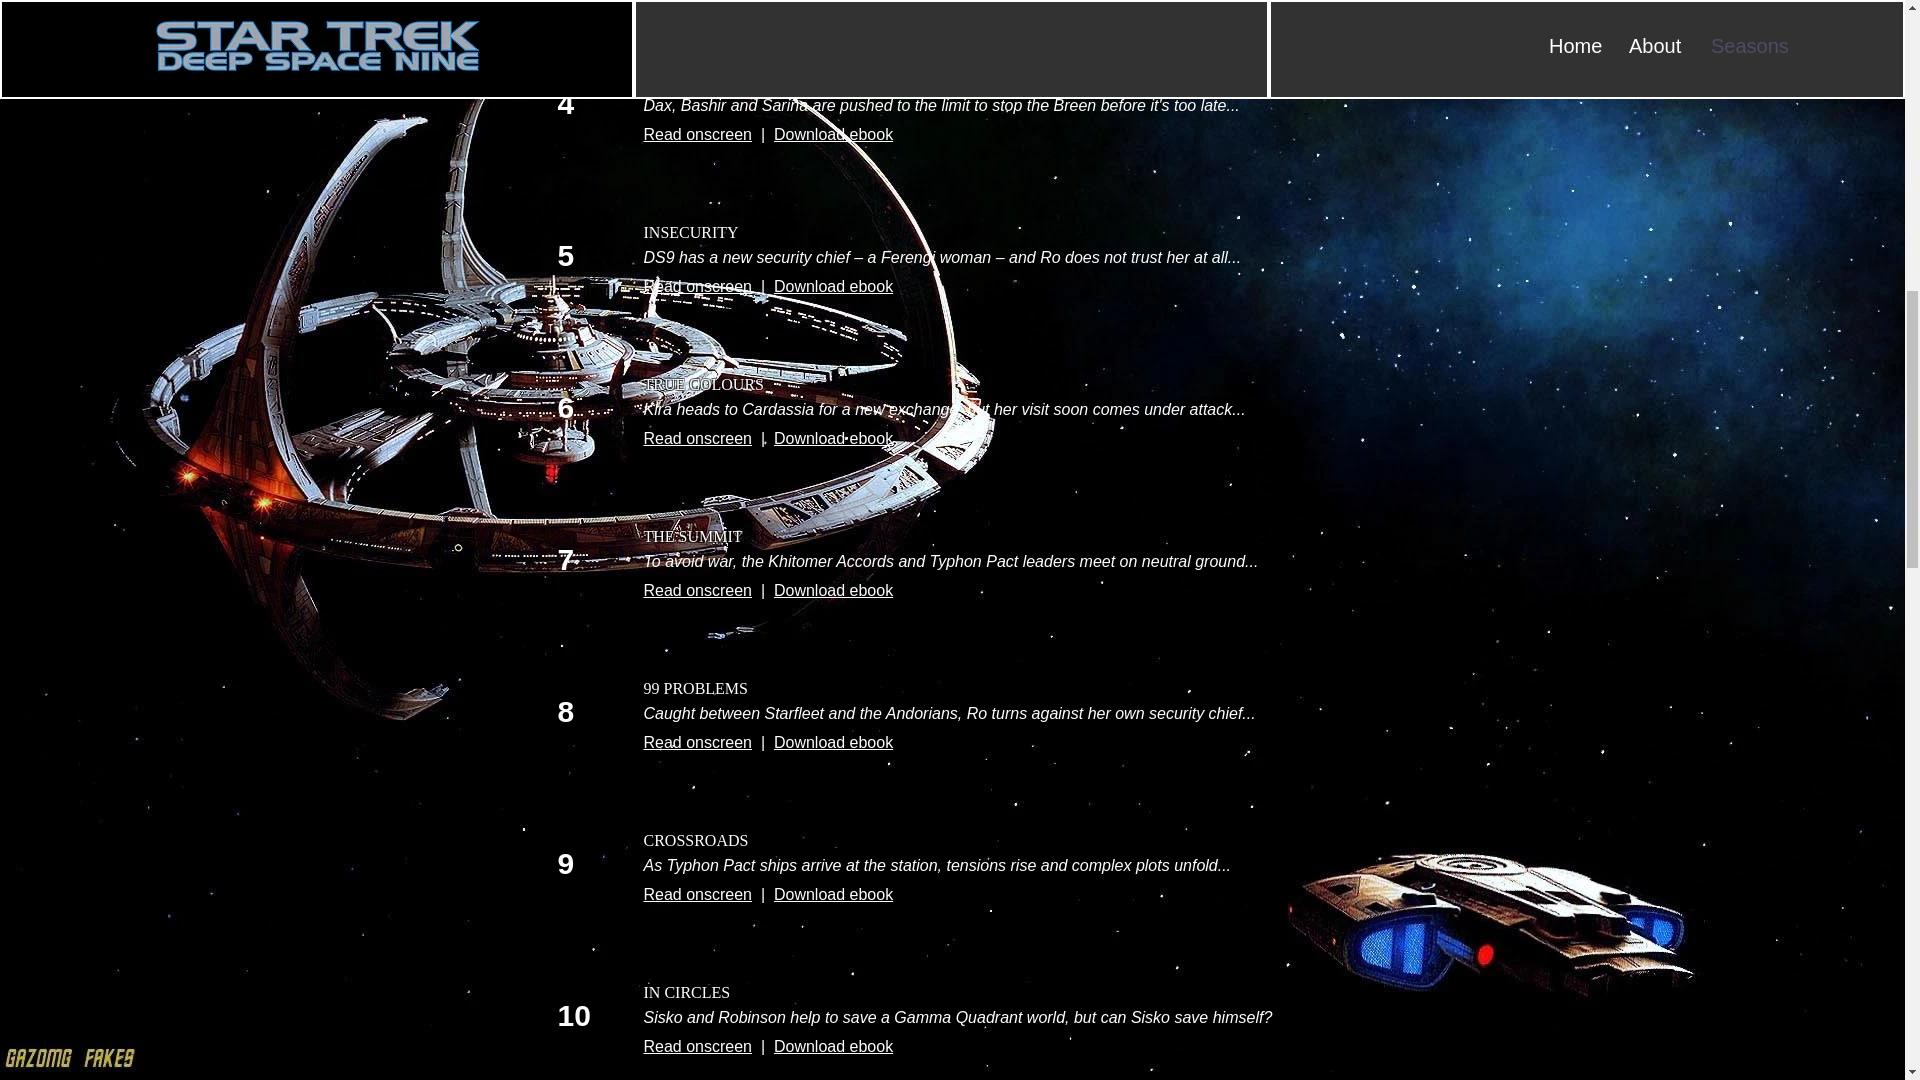 The height and width of the screenshot is (1080, 1920). What do you see at coordinates (832, 894) in the screenshot?
I see `Download ebook` at bounding box center [832, 894].